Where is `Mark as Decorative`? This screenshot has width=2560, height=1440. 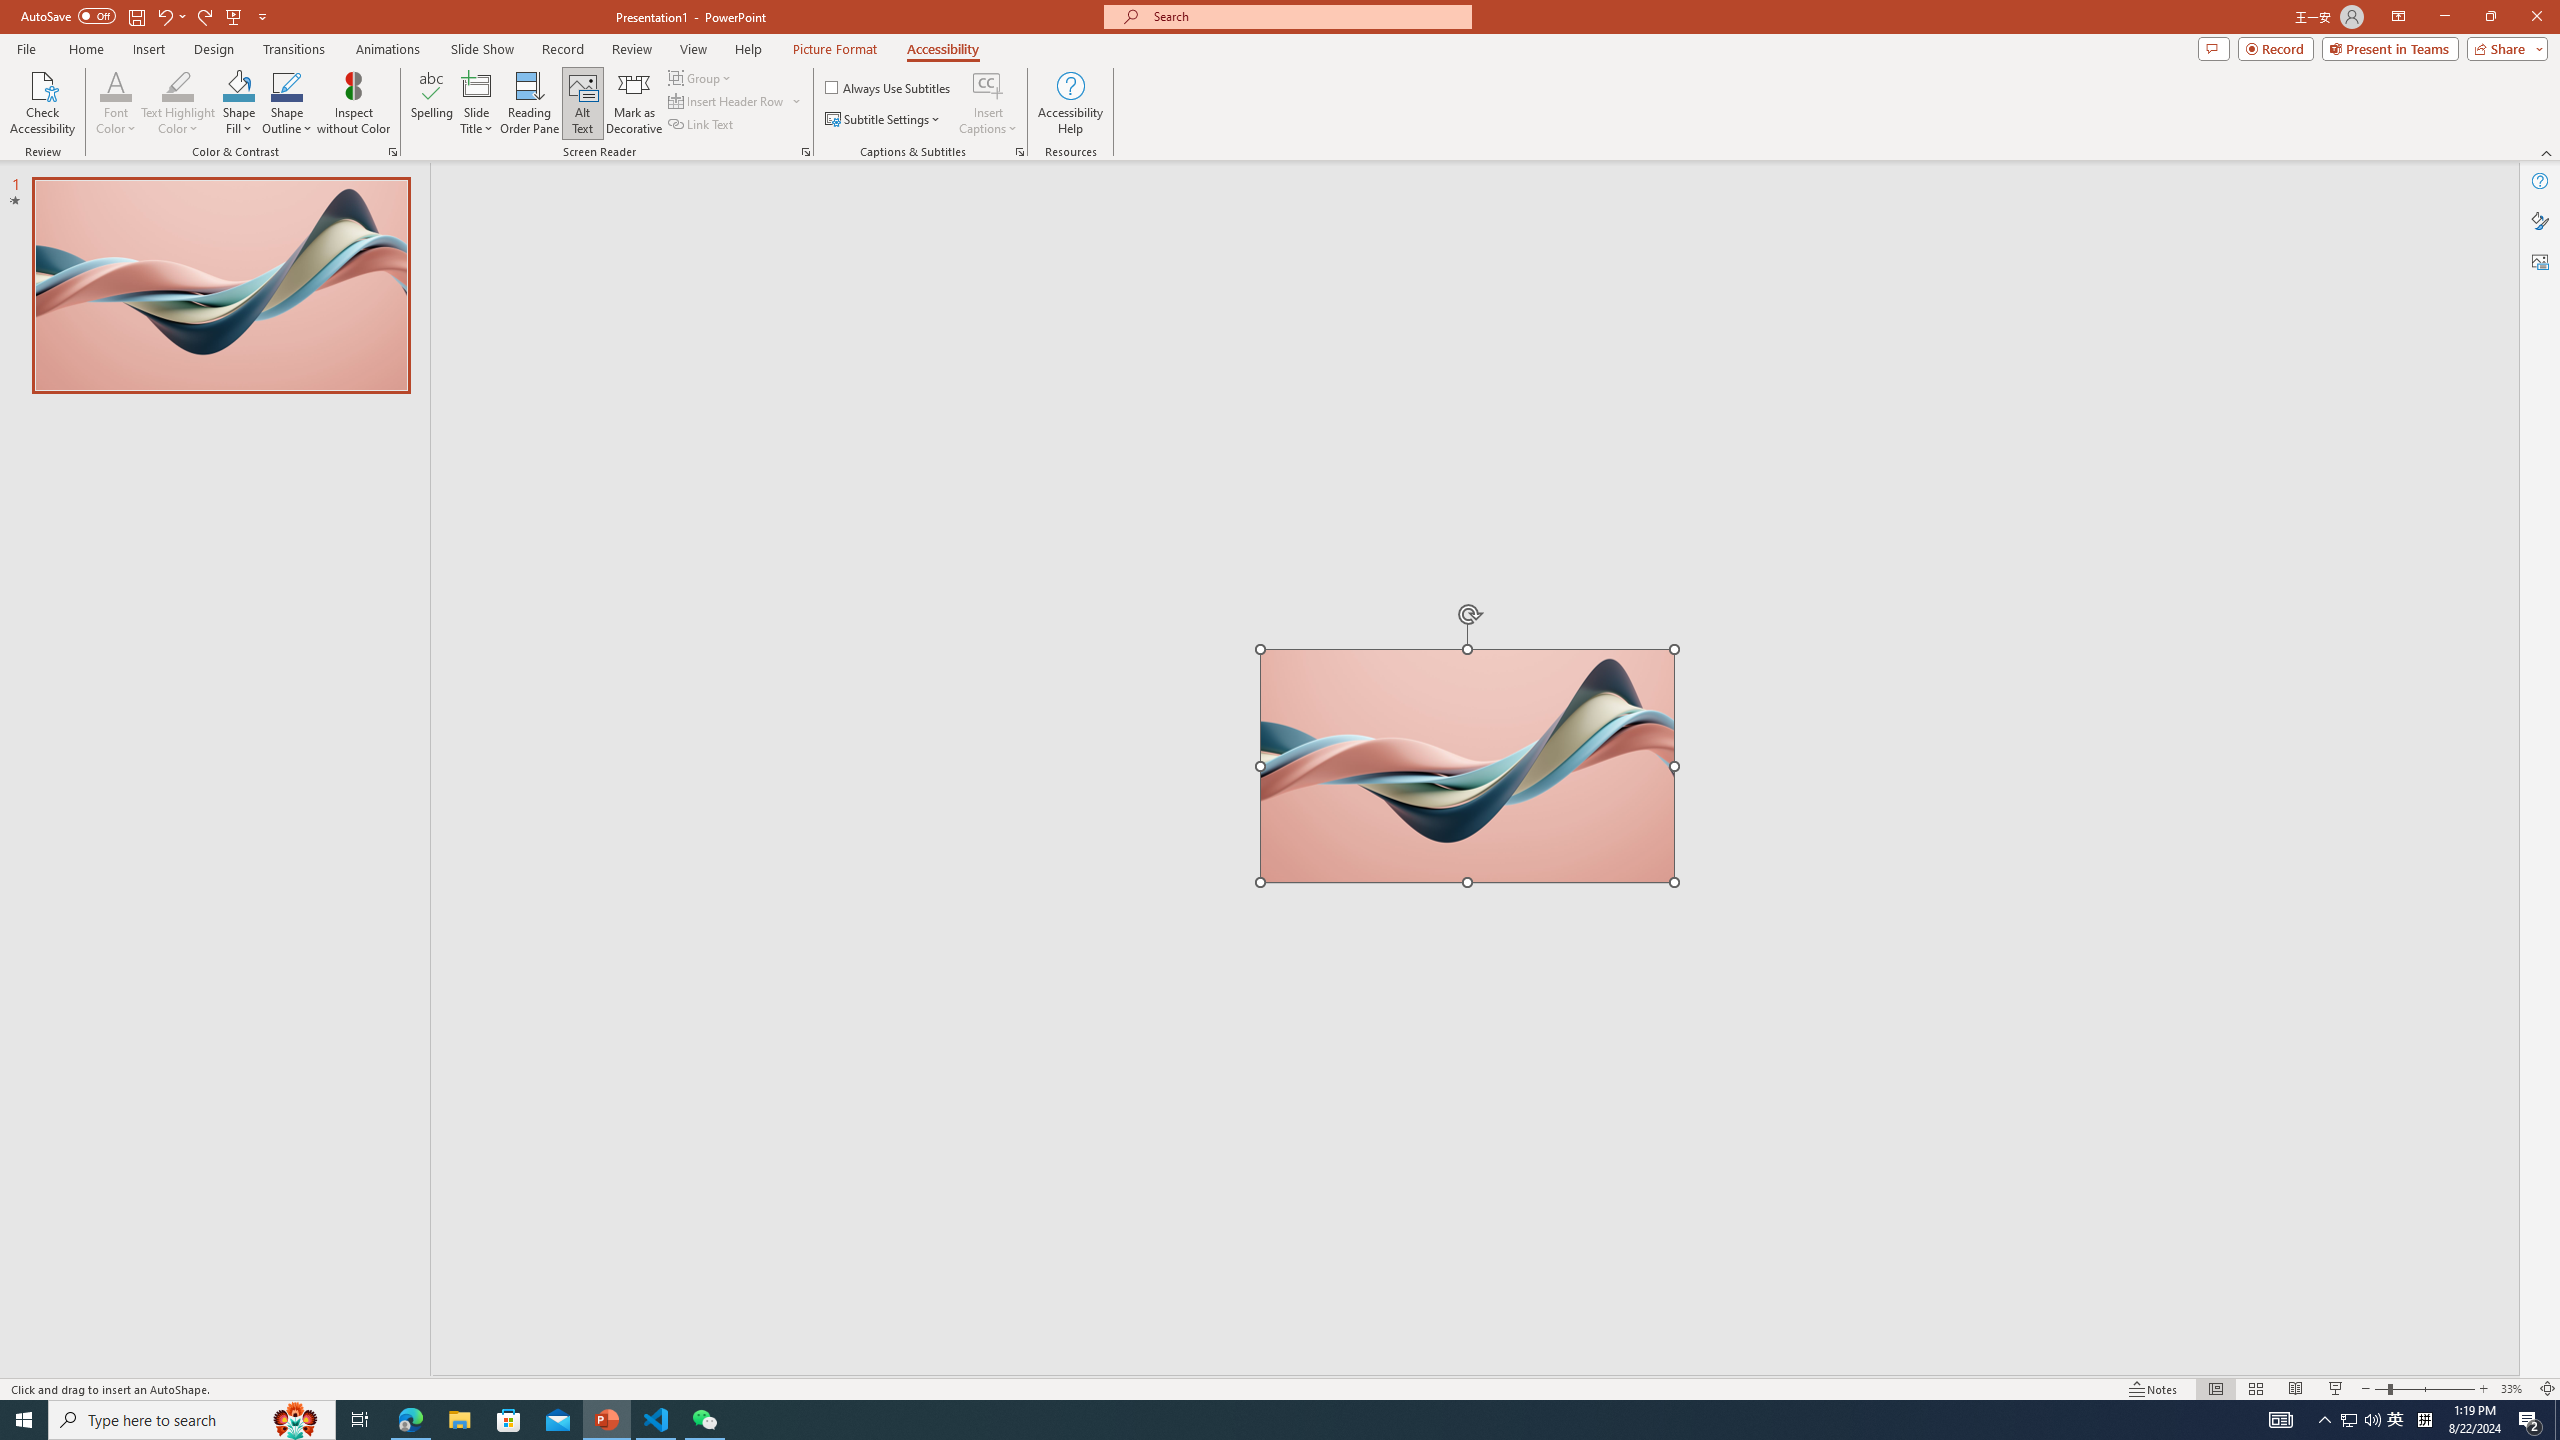
Mark as Decorative is located at coordinates (634, 103).